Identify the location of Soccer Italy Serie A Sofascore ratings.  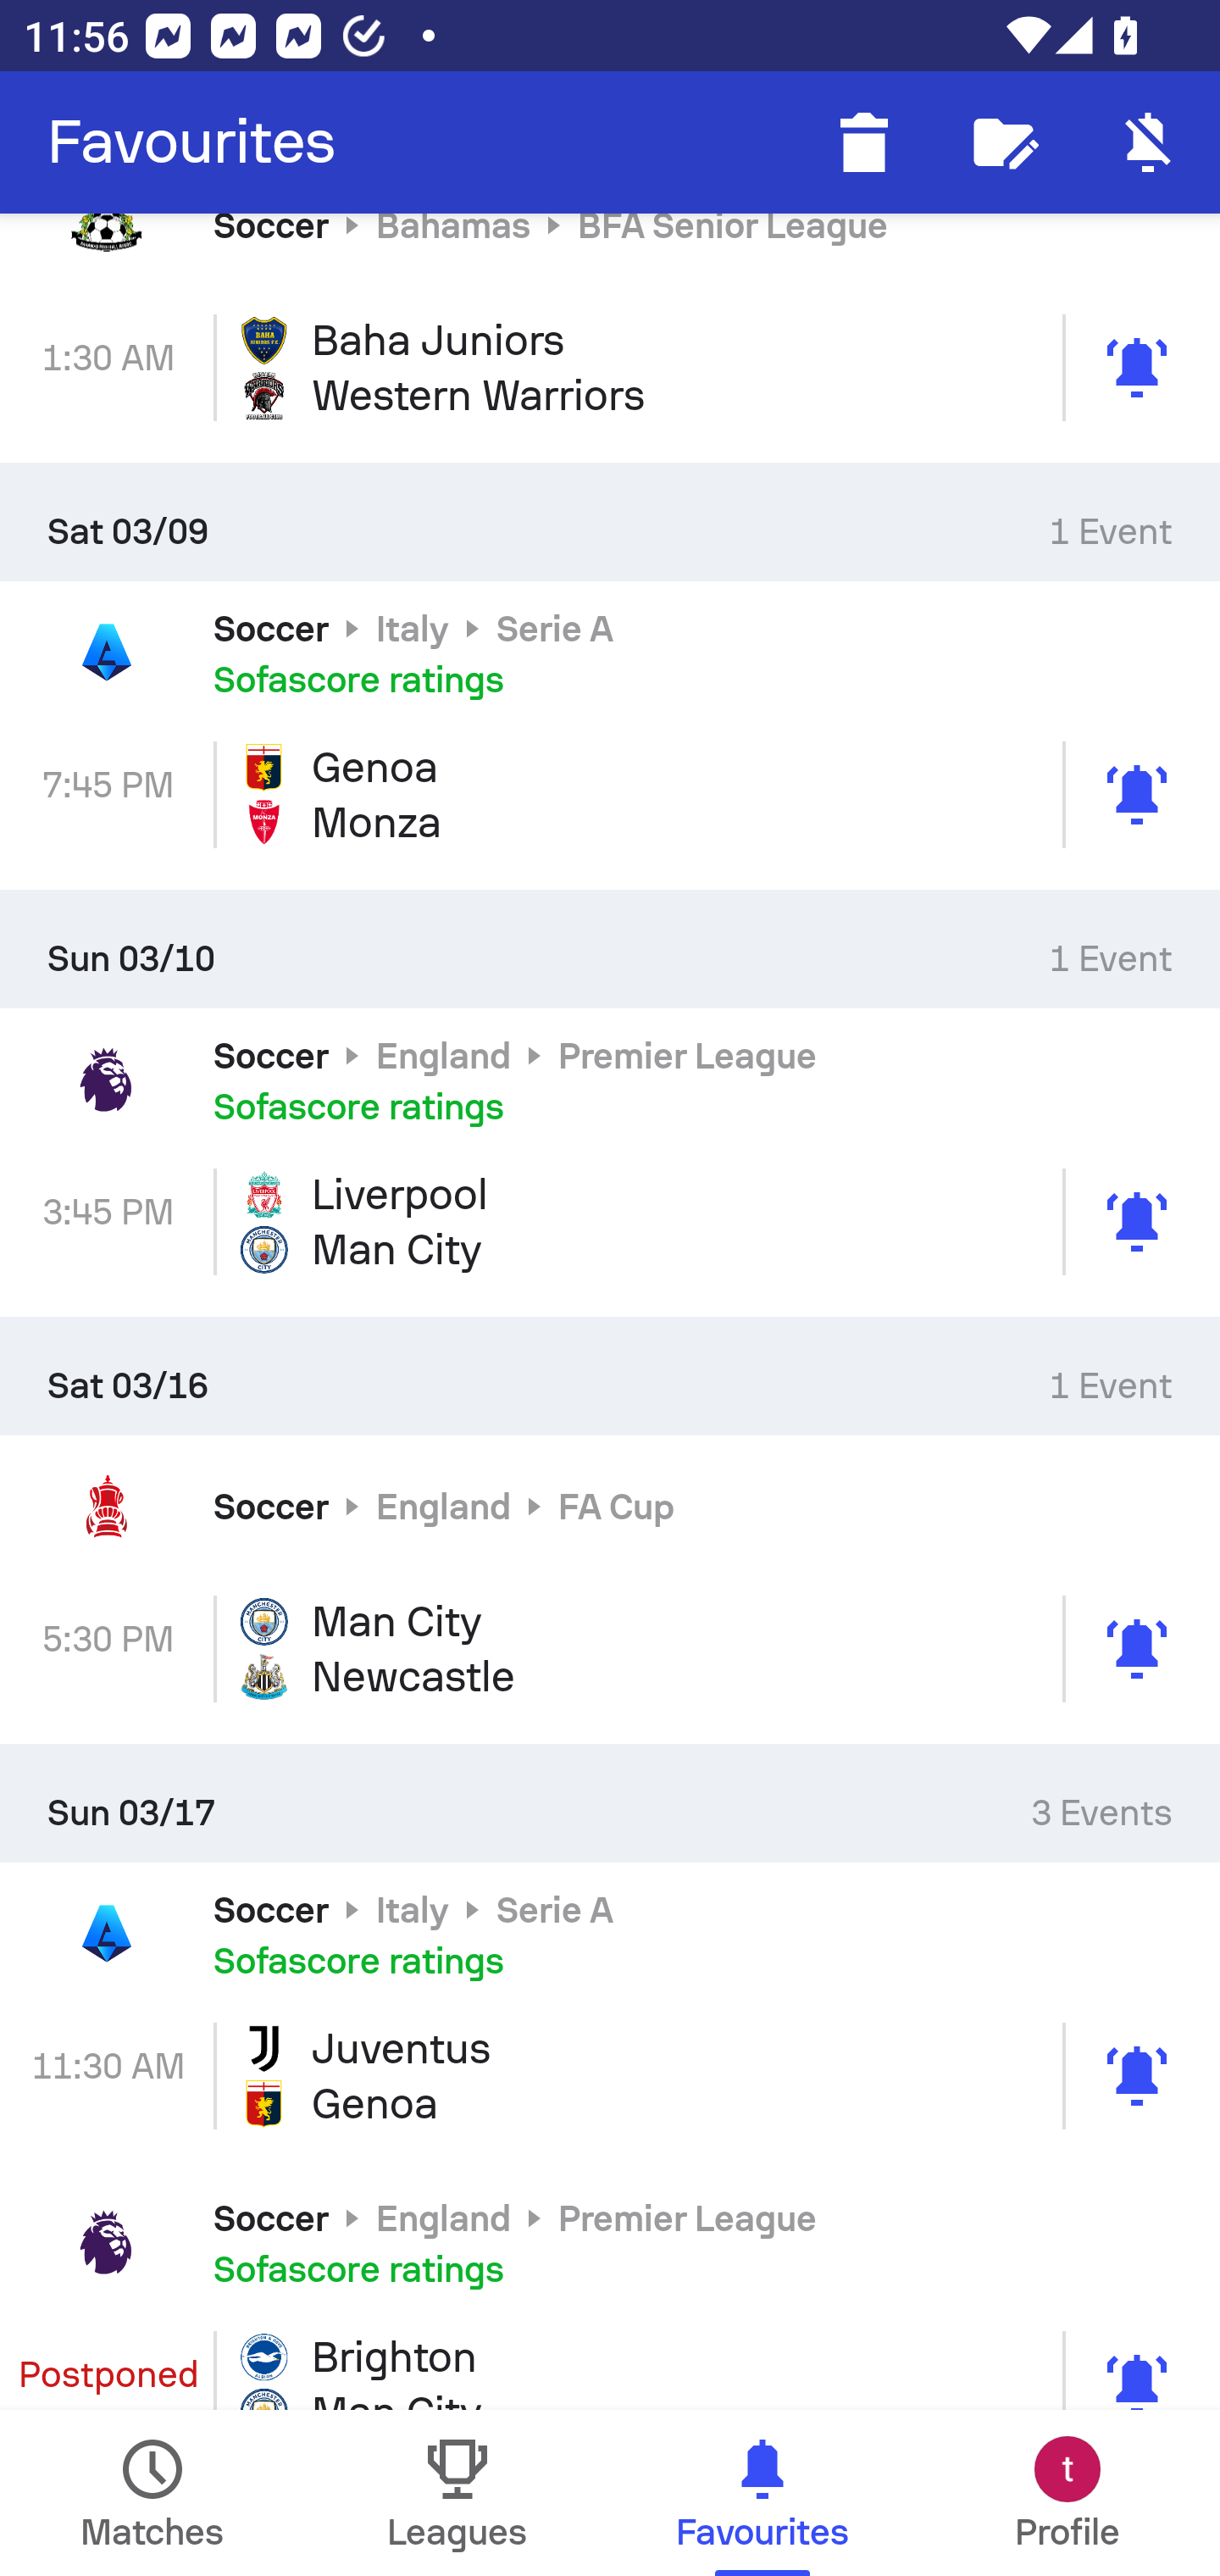
(610, 1933).